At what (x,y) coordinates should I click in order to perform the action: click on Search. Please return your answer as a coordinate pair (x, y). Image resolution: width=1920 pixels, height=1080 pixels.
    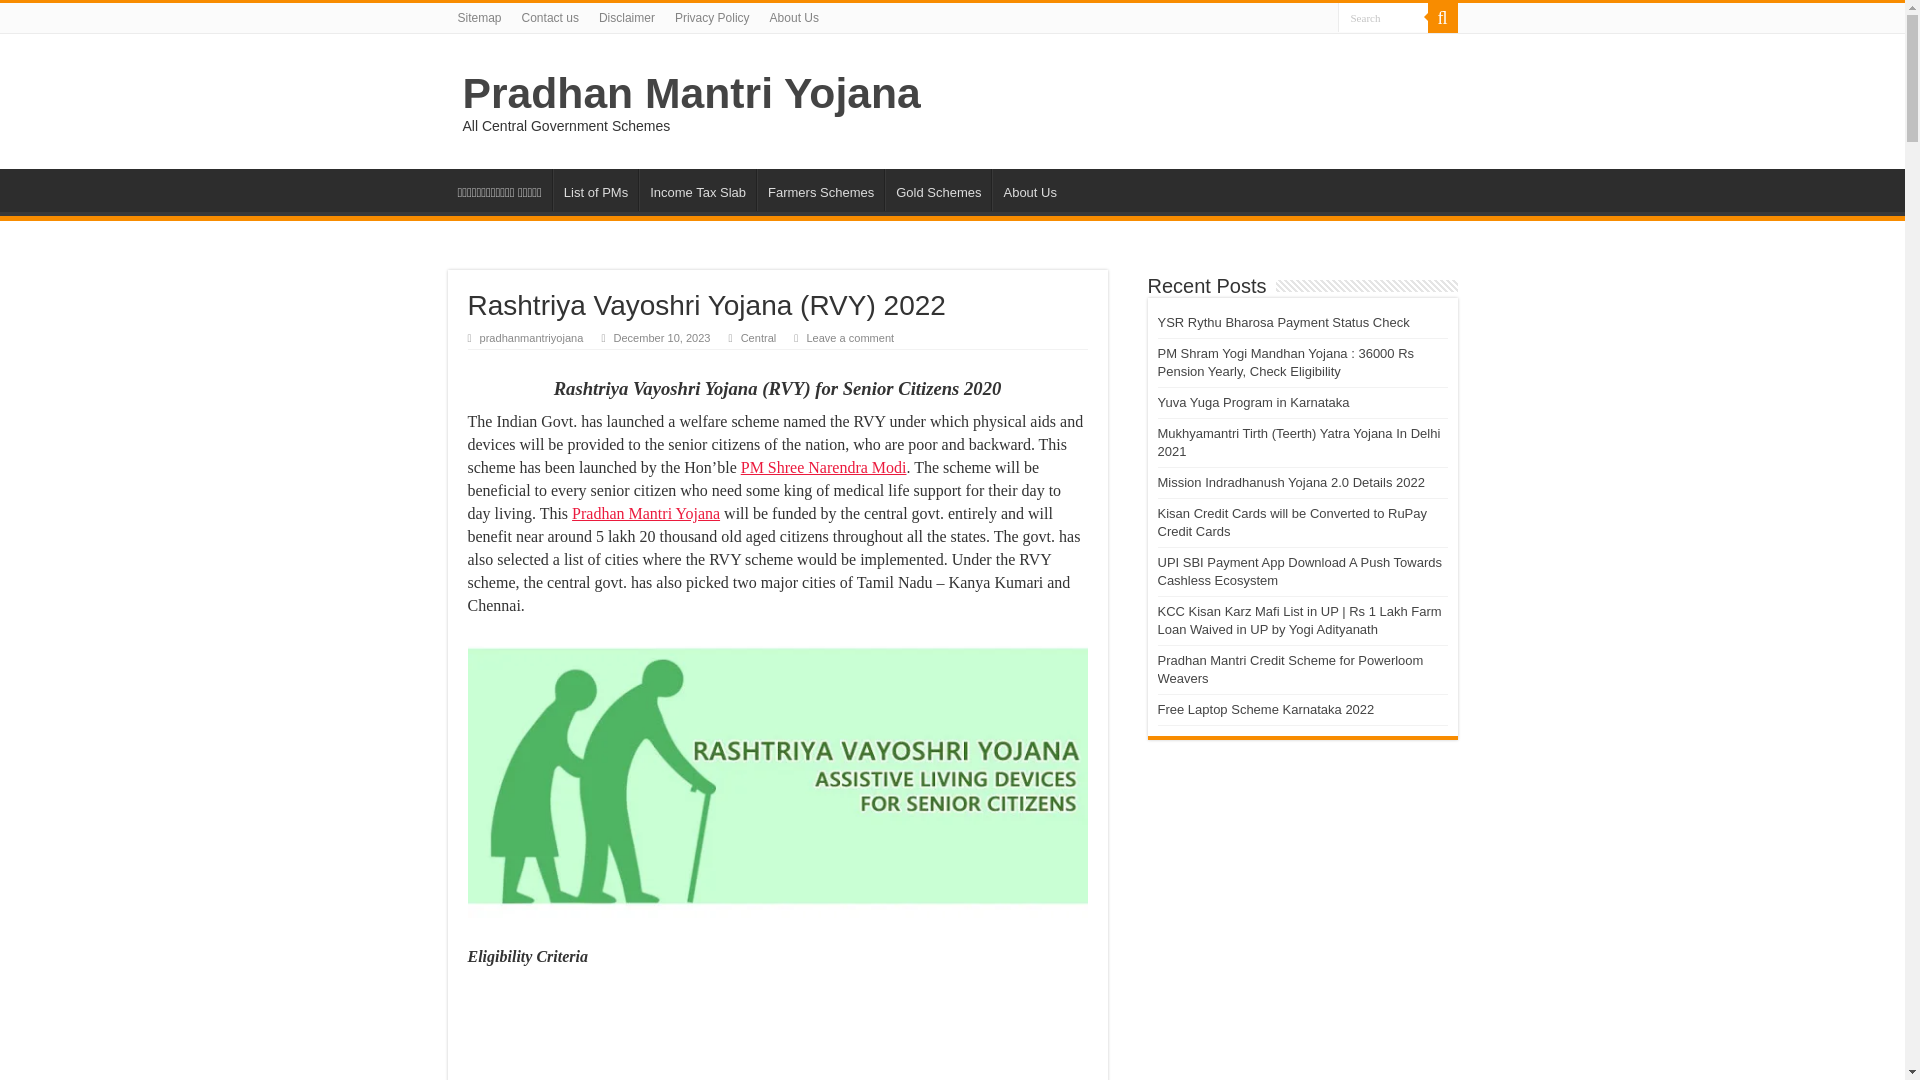
    Looking at the image, I should click on (1383, 18).